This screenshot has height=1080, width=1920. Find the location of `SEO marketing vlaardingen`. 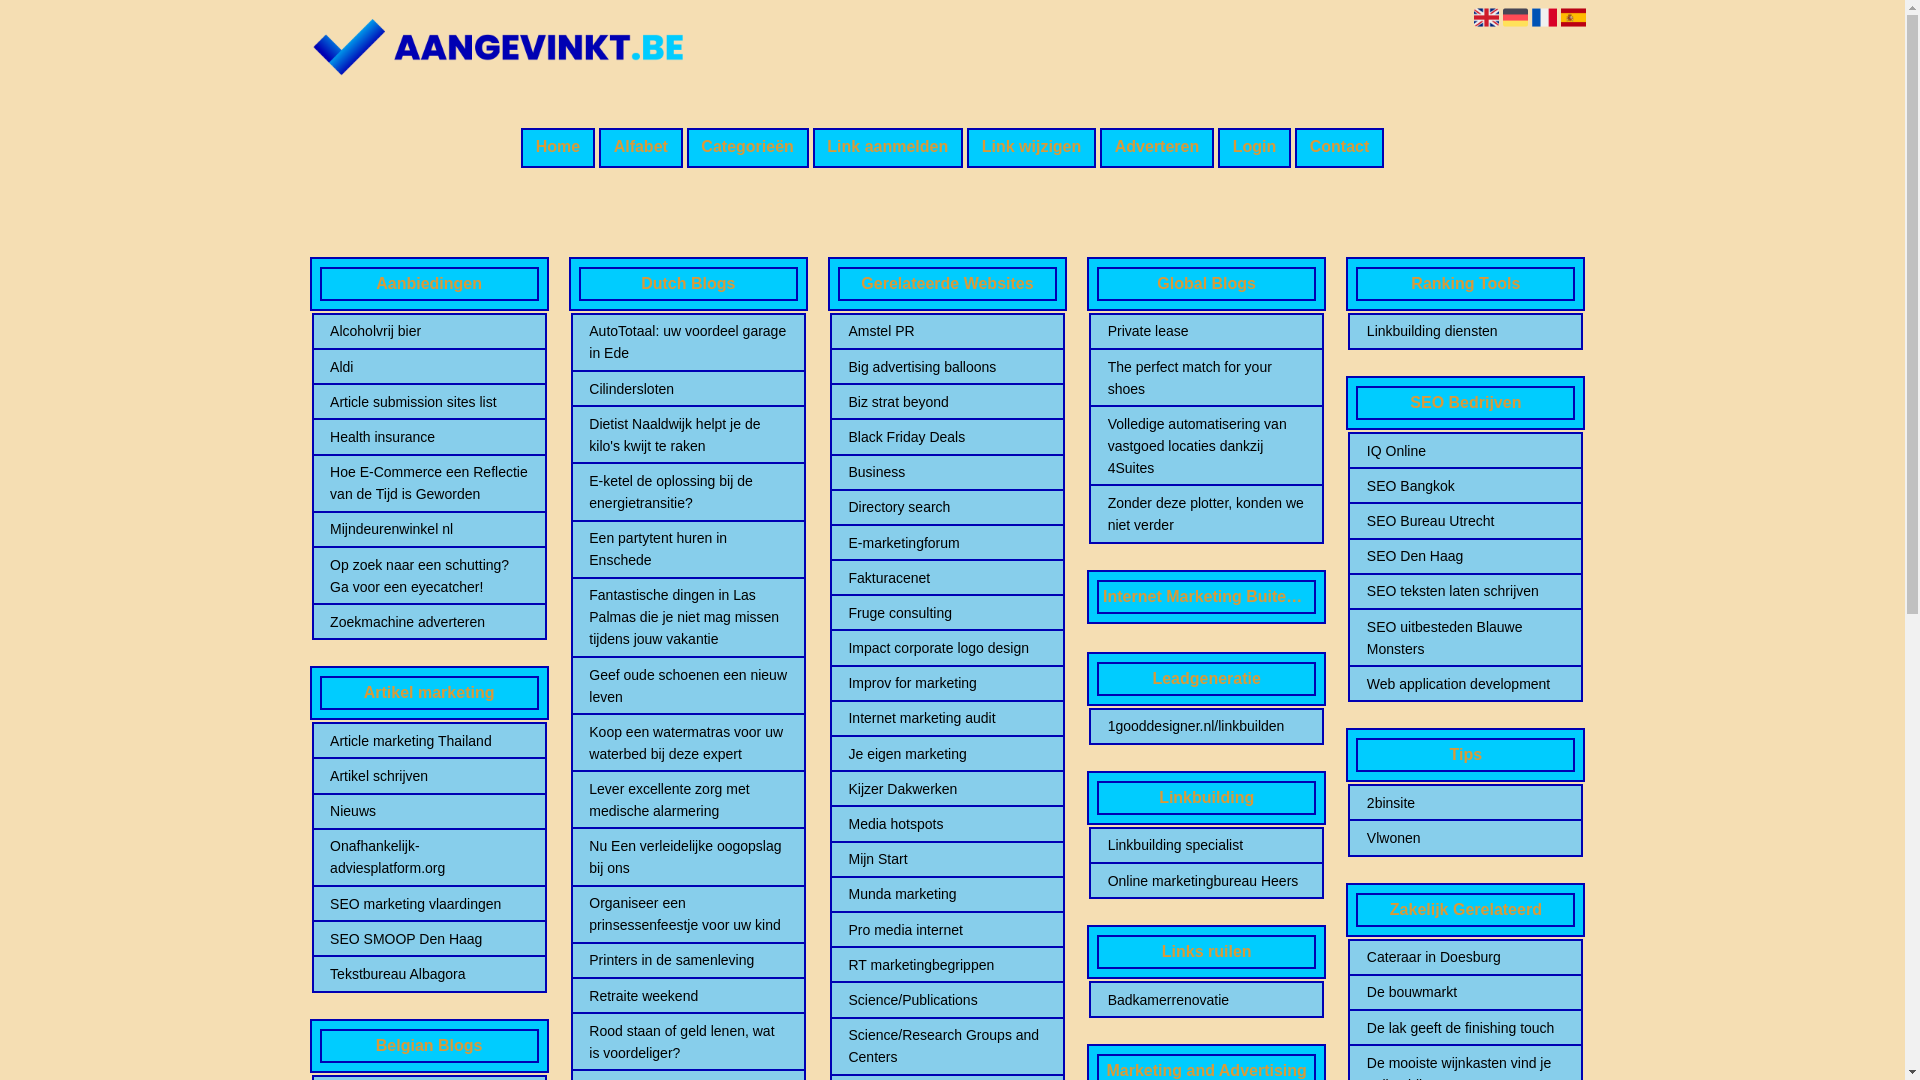

SEO marketing vlaardingen is located at coordinates (429, 904).